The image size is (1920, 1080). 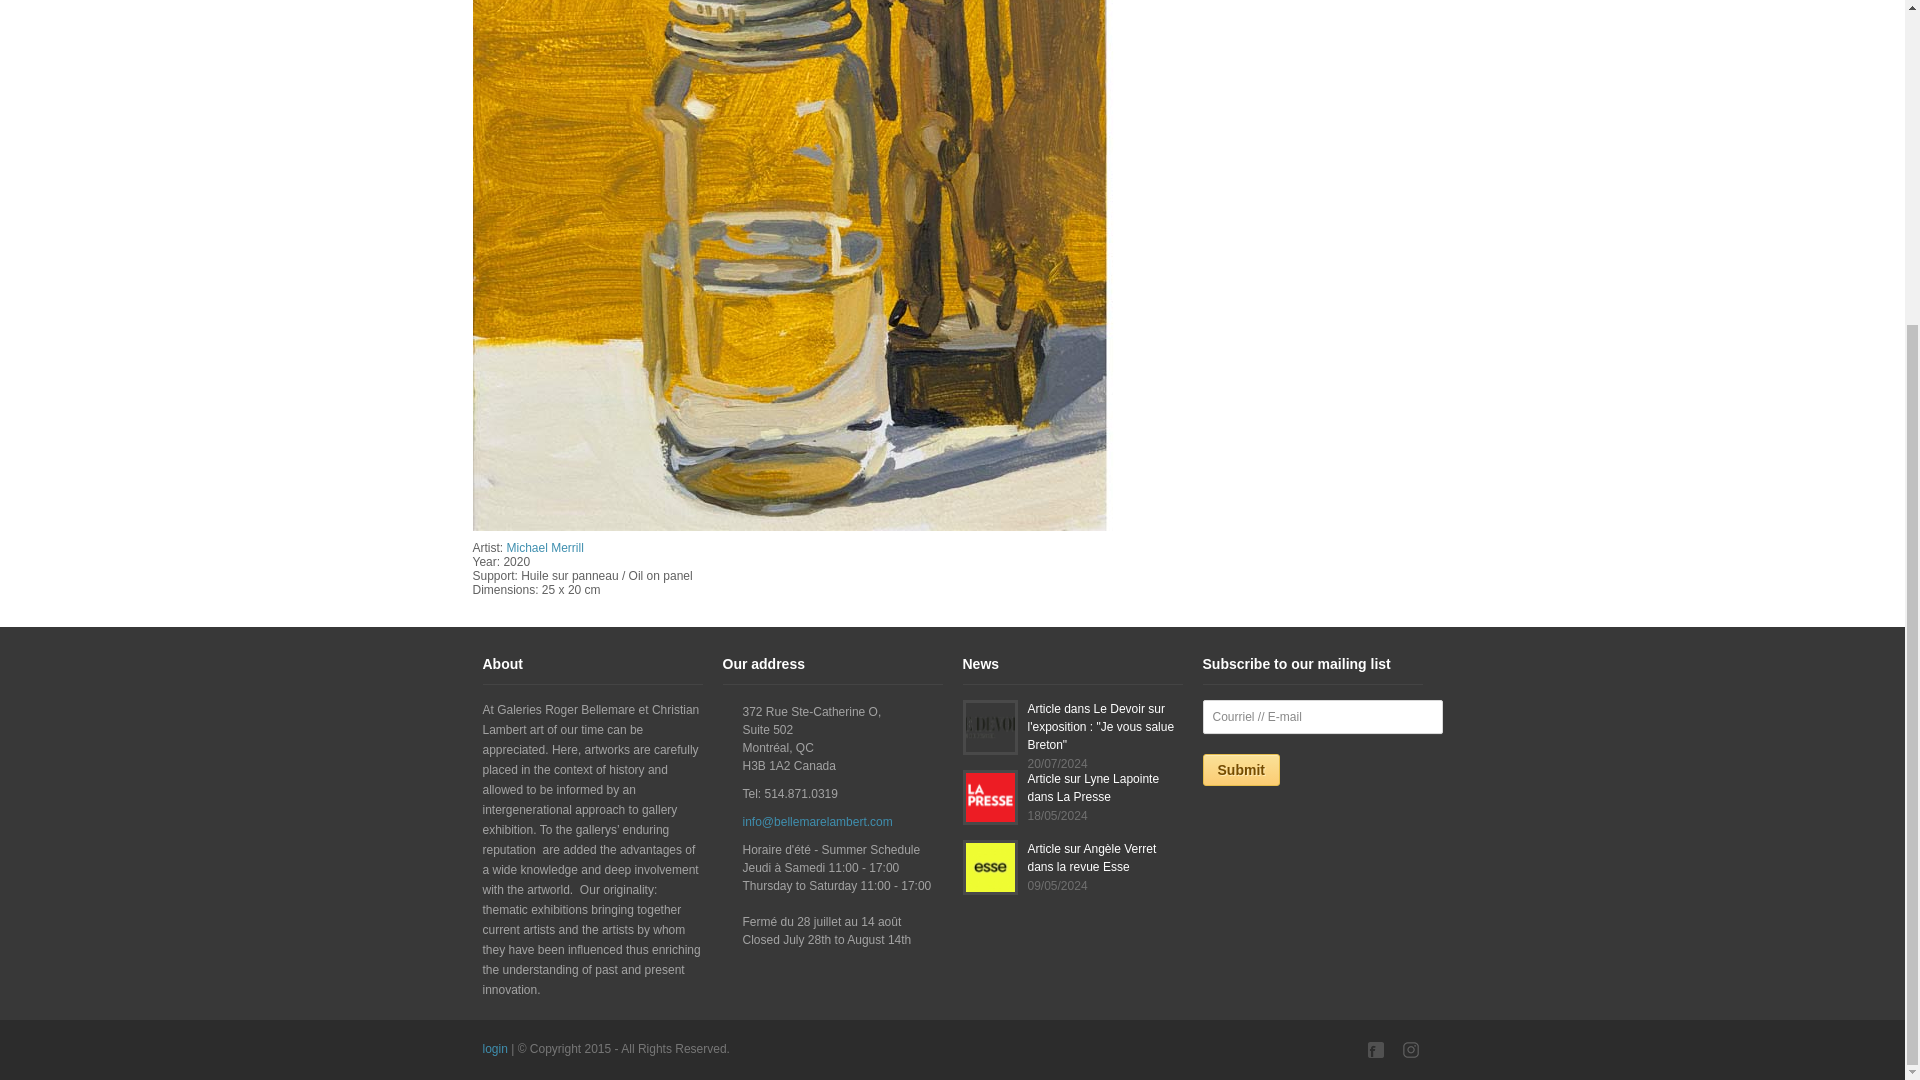 I want to click on Facebook, so click(x=1378, y=1050).